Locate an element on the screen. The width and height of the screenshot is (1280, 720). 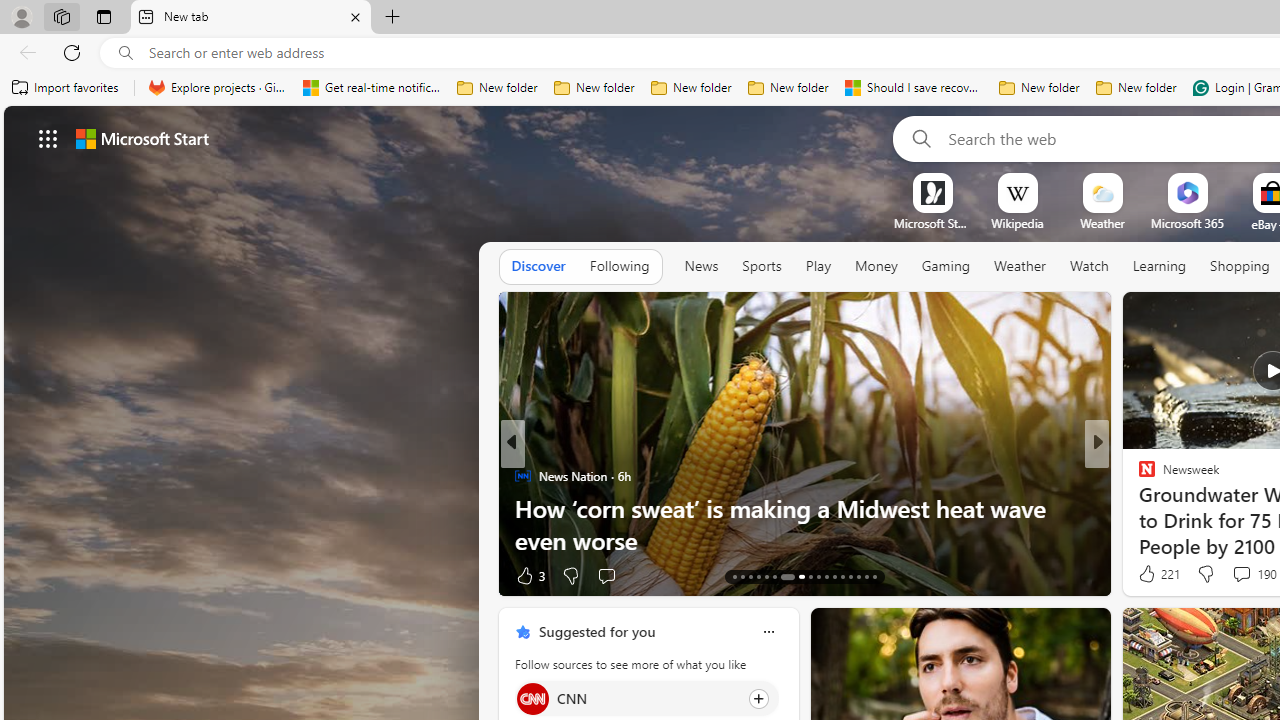
Should I save recovered Word documents? - Microsoft Support is located at coordinates (914, 88).